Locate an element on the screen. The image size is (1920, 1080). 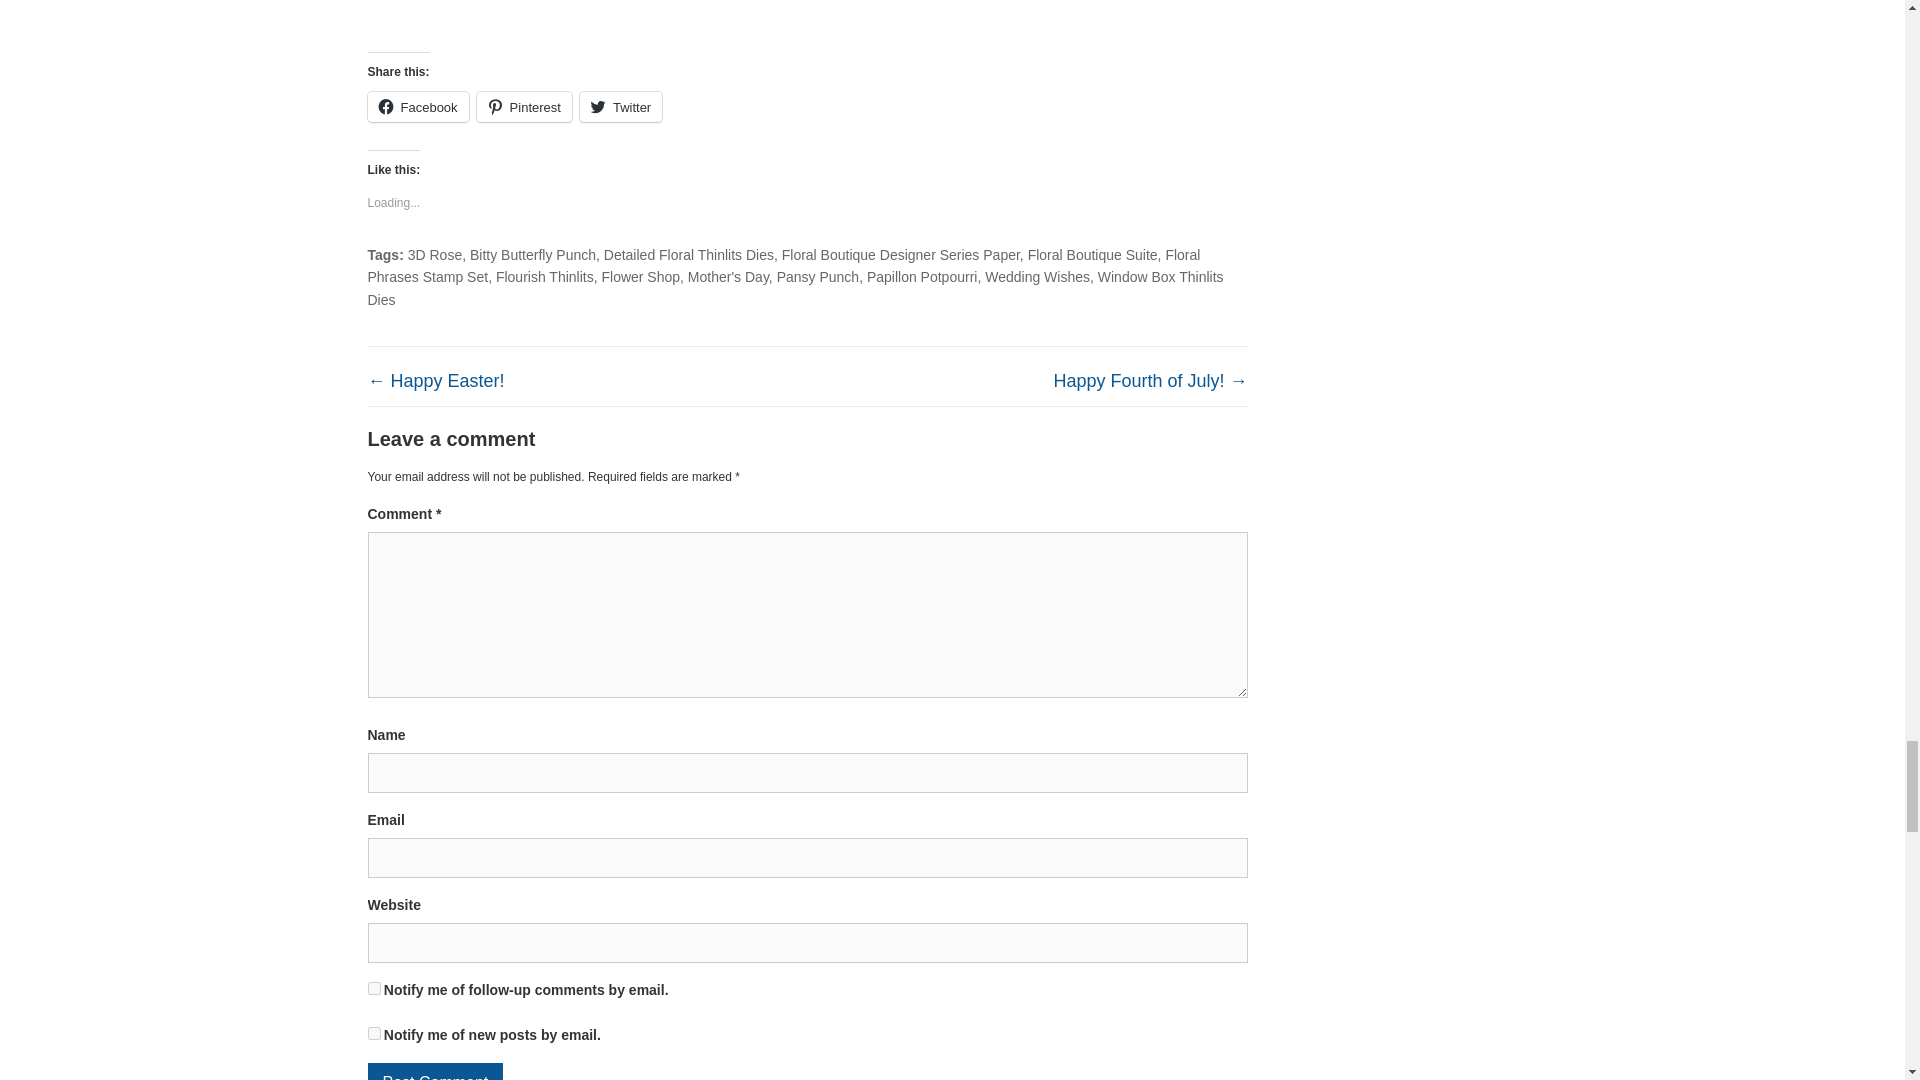
Click to share on Twitter is located at coordinates (620, 106).